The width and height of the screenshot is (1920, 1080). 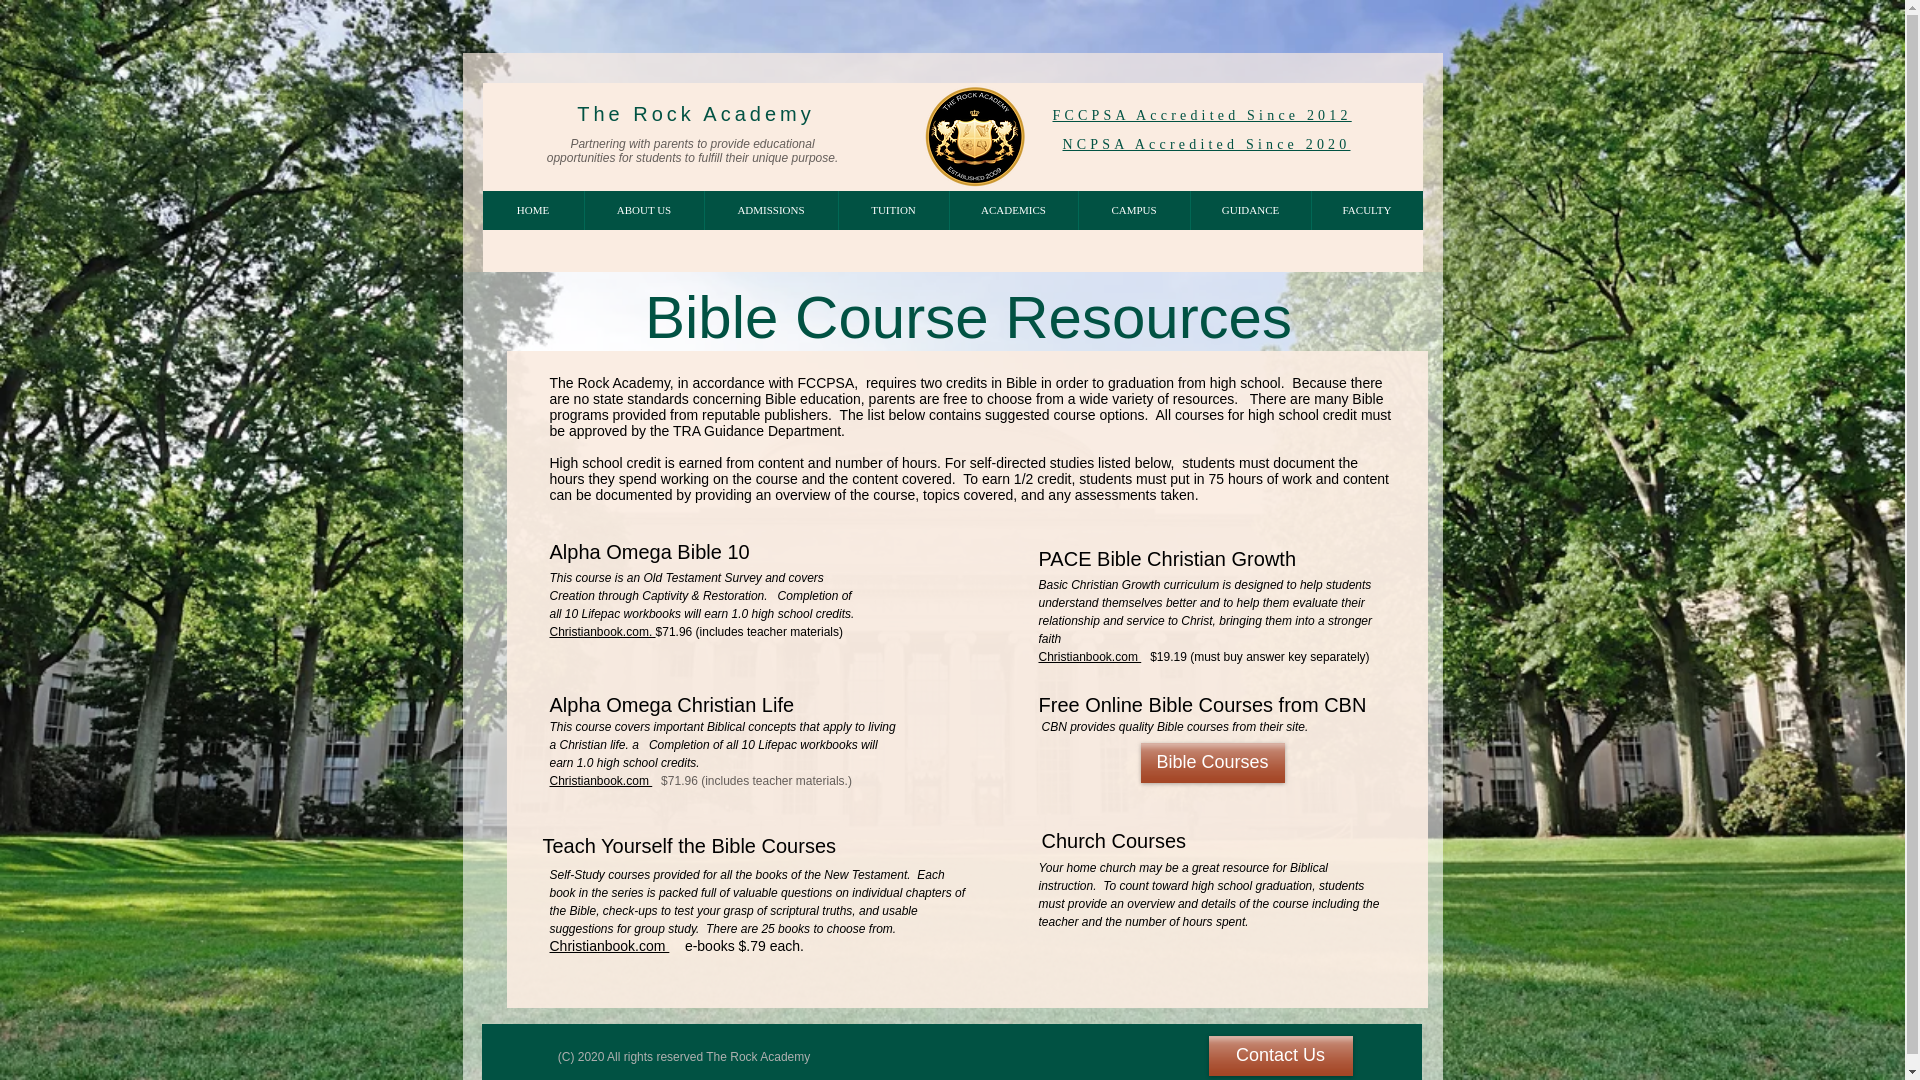 I want to click on Christianbook.com , so click(x=600, y=780).